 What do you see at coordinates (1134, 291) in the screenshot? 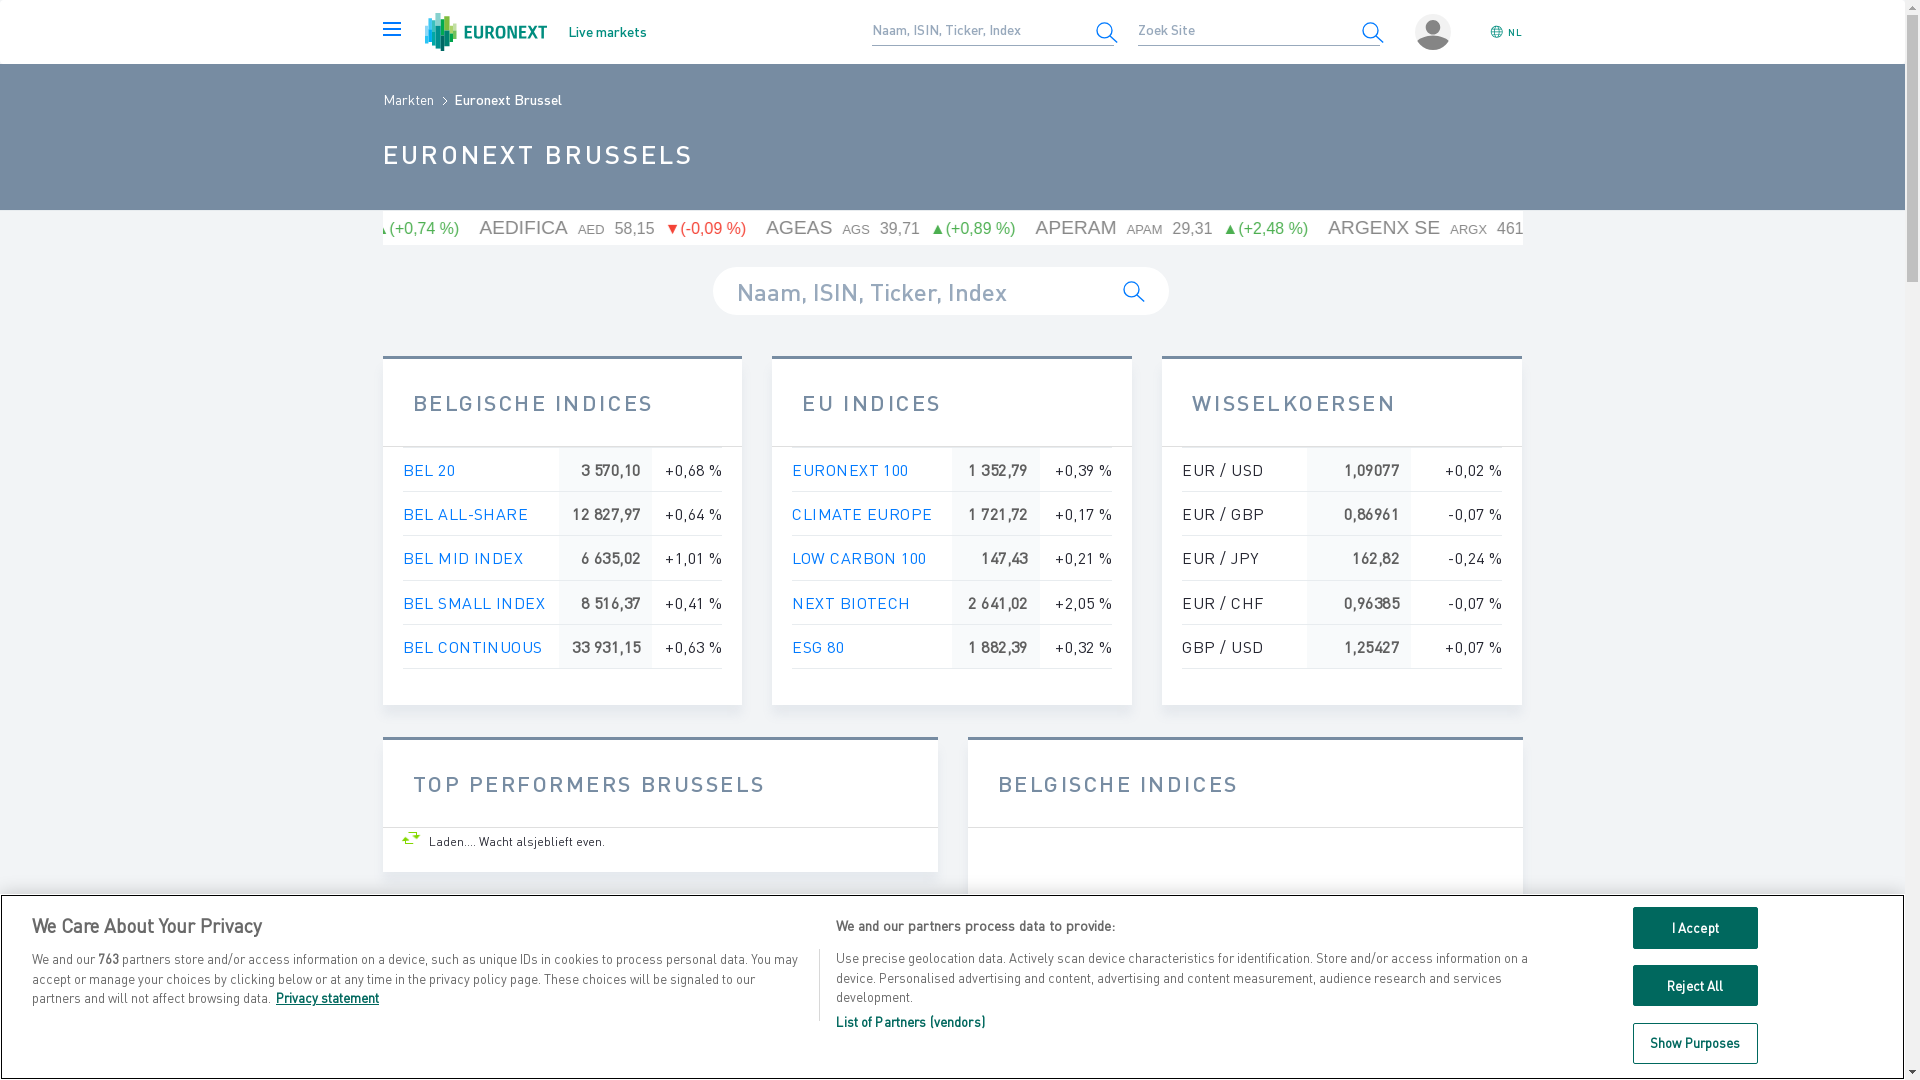
I see `Search` at bounding box center [1134, 291].